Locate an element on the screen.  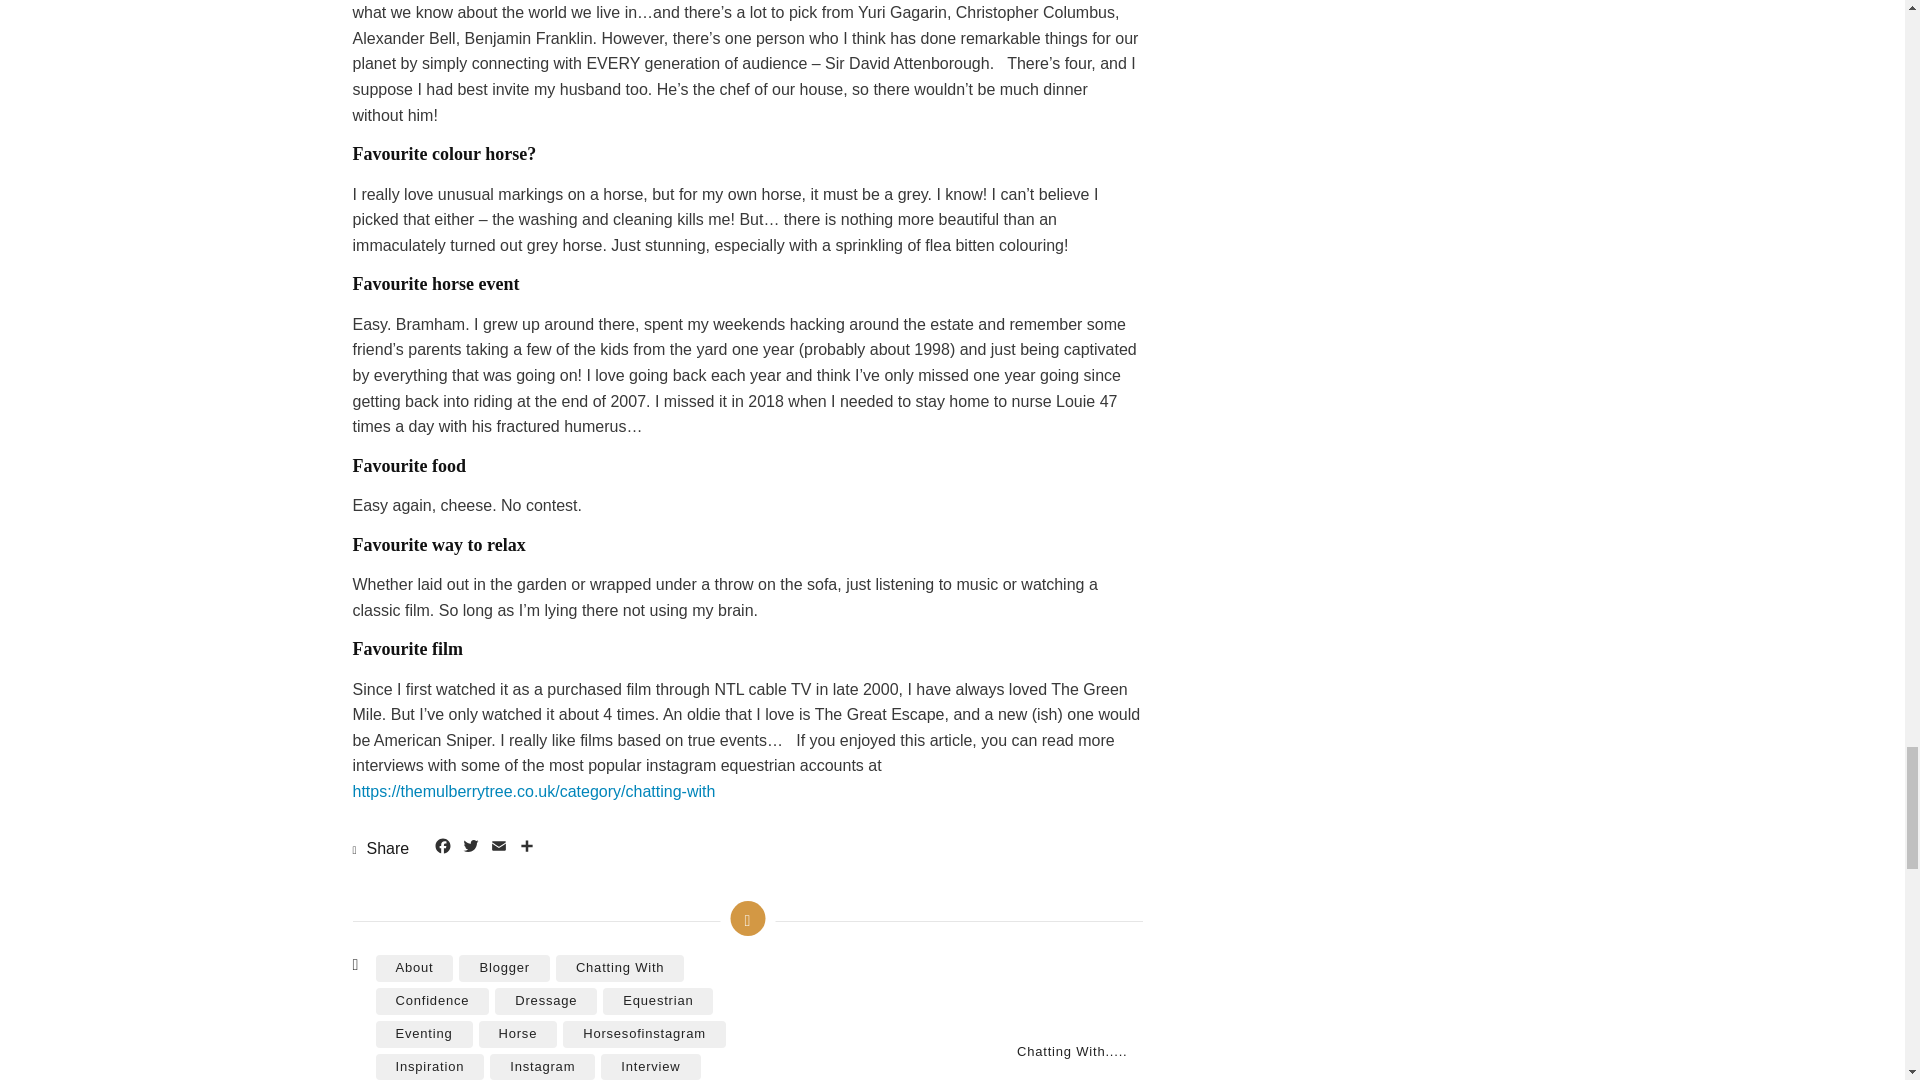
Twitter is located at coordinates (470, 848).